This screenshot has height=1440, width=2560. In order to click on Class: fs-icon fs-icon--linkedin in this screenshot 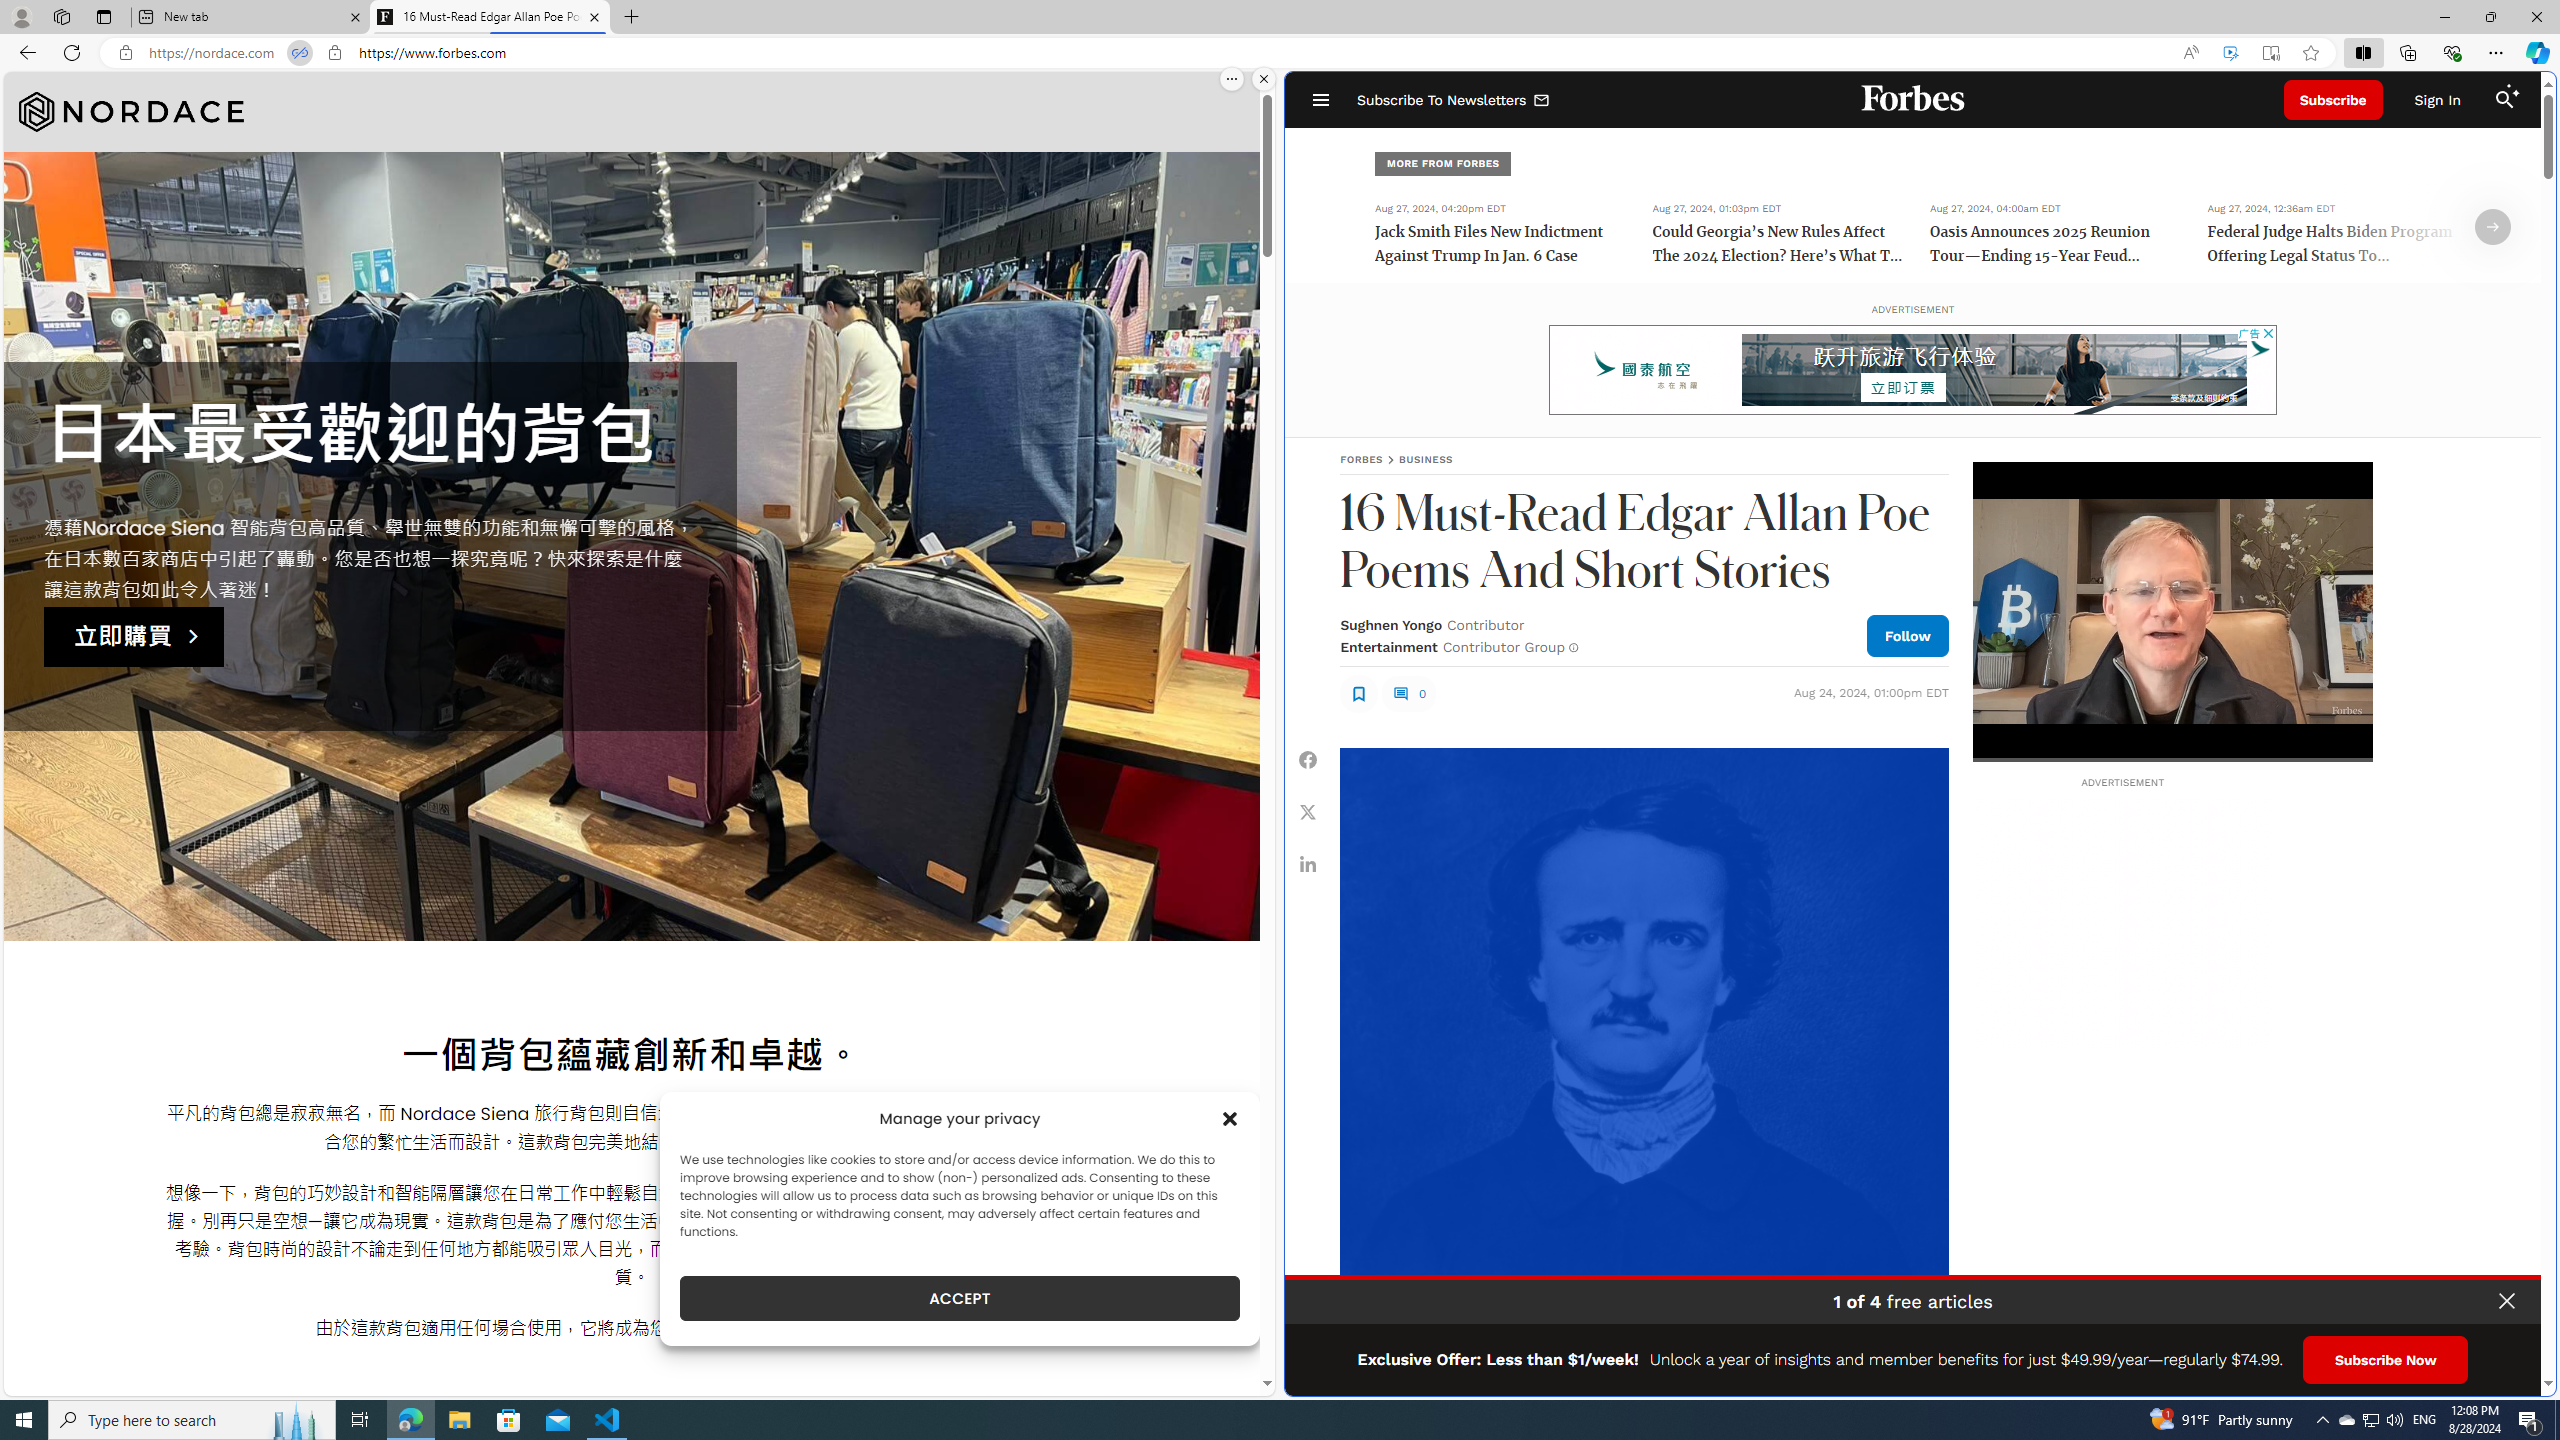, I will do `click(1308, 863)`.